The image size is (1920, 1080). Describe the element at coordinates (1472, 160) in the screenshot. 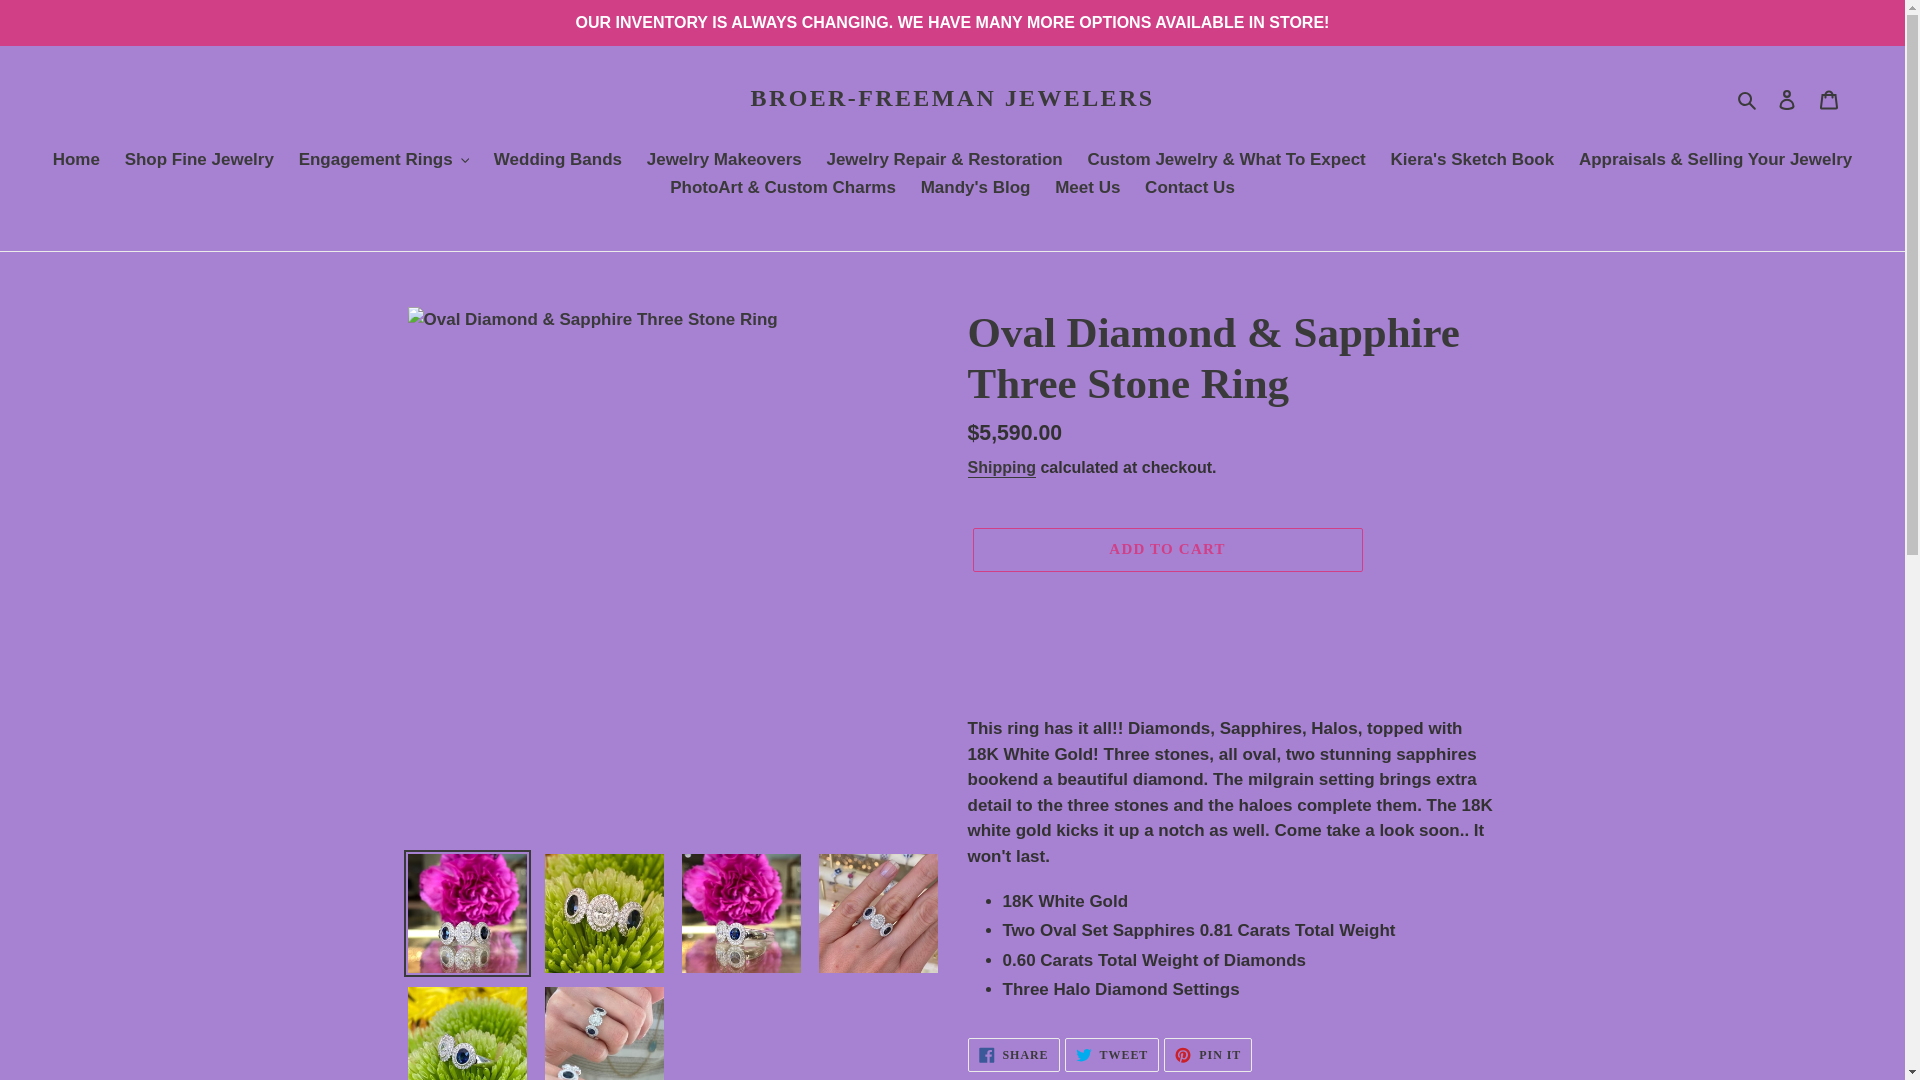

I see `Kiera's Sketch Book` at that location.